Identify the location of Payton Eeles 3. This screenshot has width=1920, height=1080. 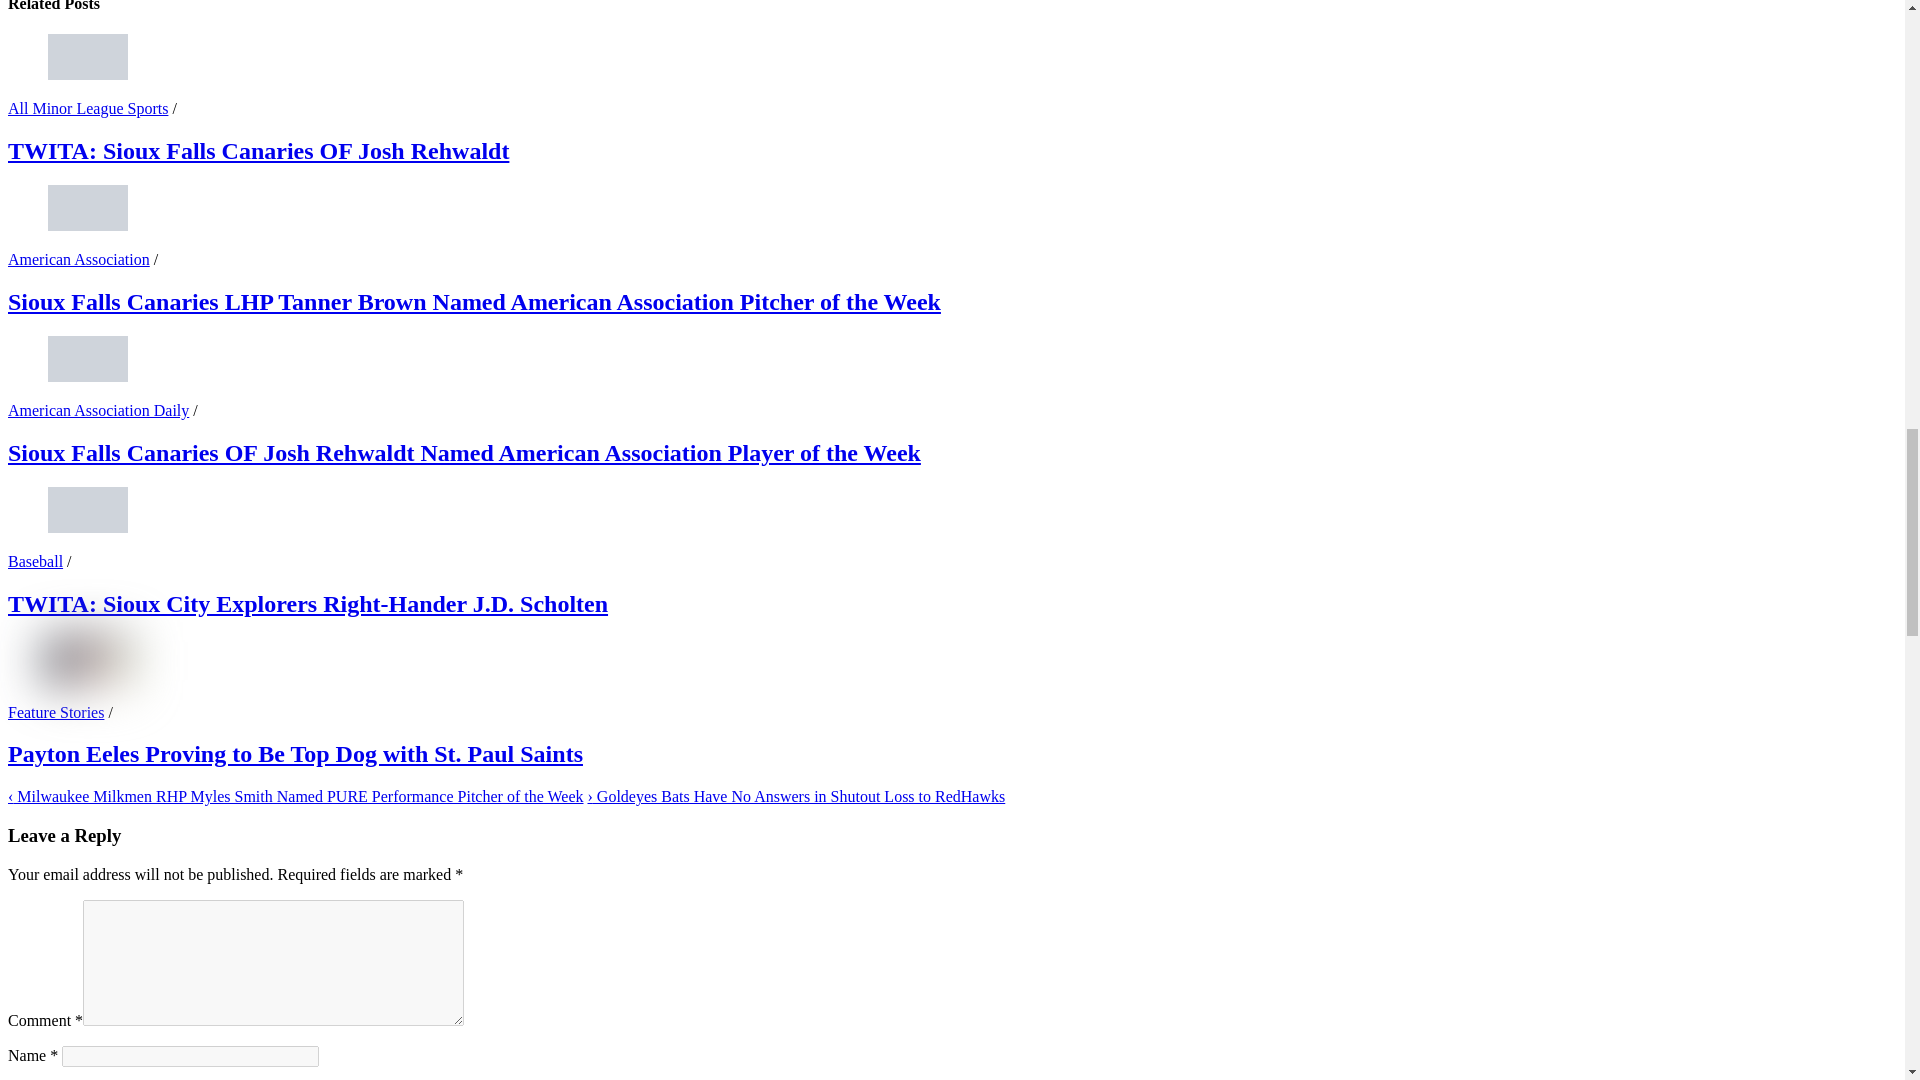
(88, 660).